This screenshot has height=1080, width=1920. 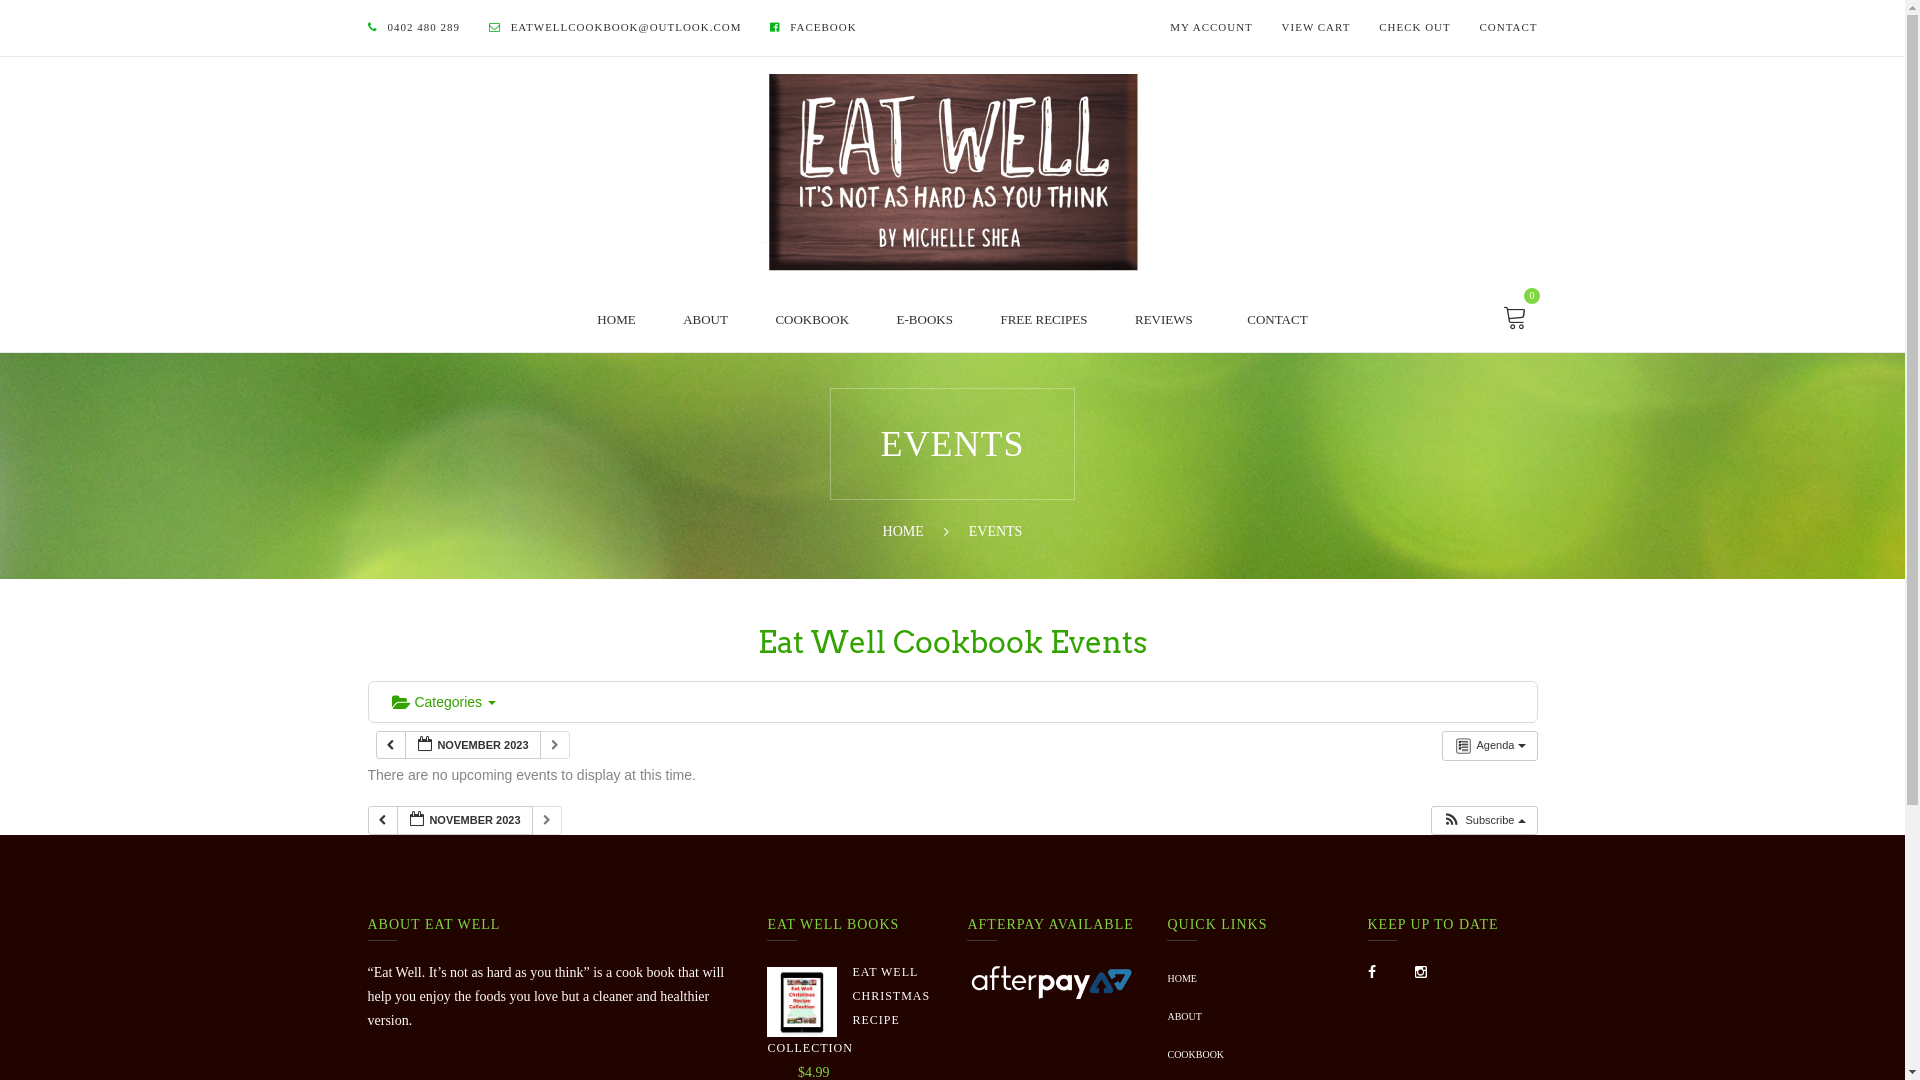 What do you see at coordinates (925, 320) in the screenshot?
I see `E-BOOKS` at bounding box center [925, 320].